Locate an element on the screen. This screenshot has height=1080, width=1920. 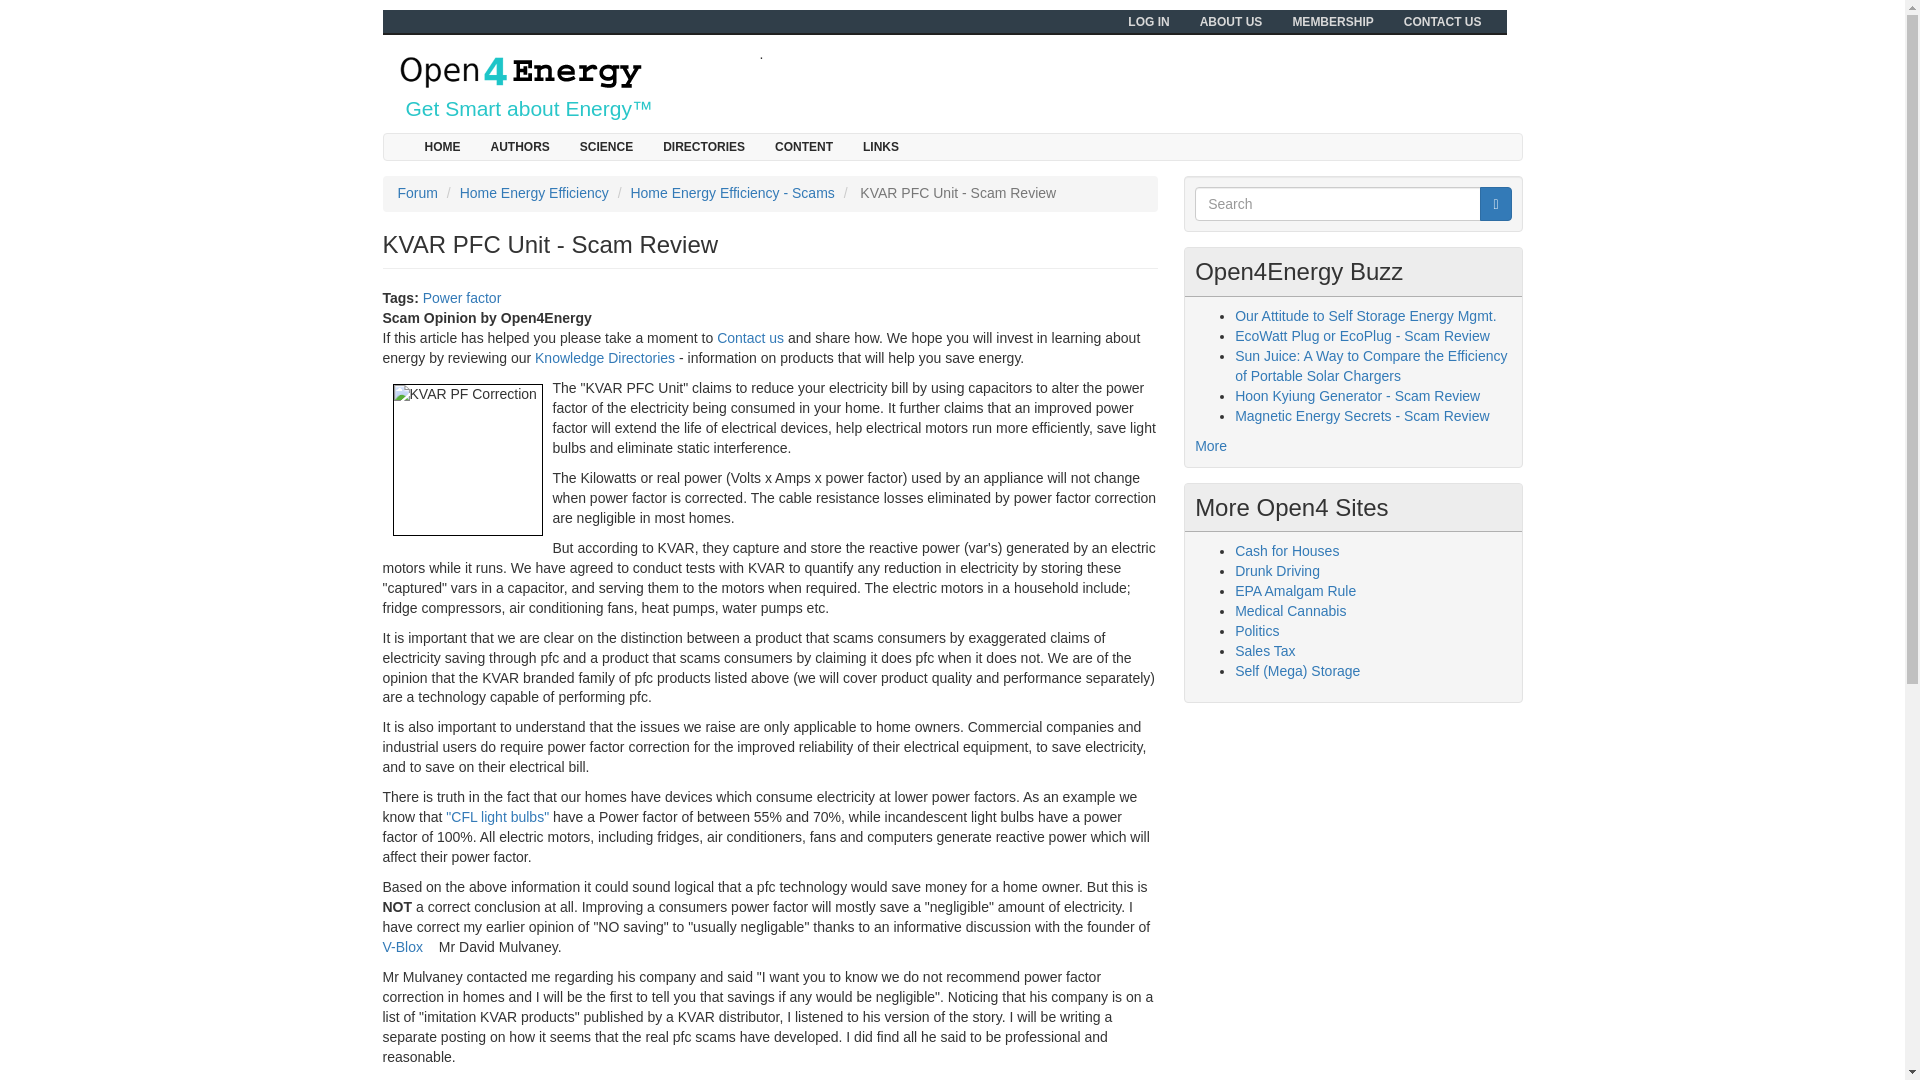
DIRECTORIES is located at coordinates (704, 146).